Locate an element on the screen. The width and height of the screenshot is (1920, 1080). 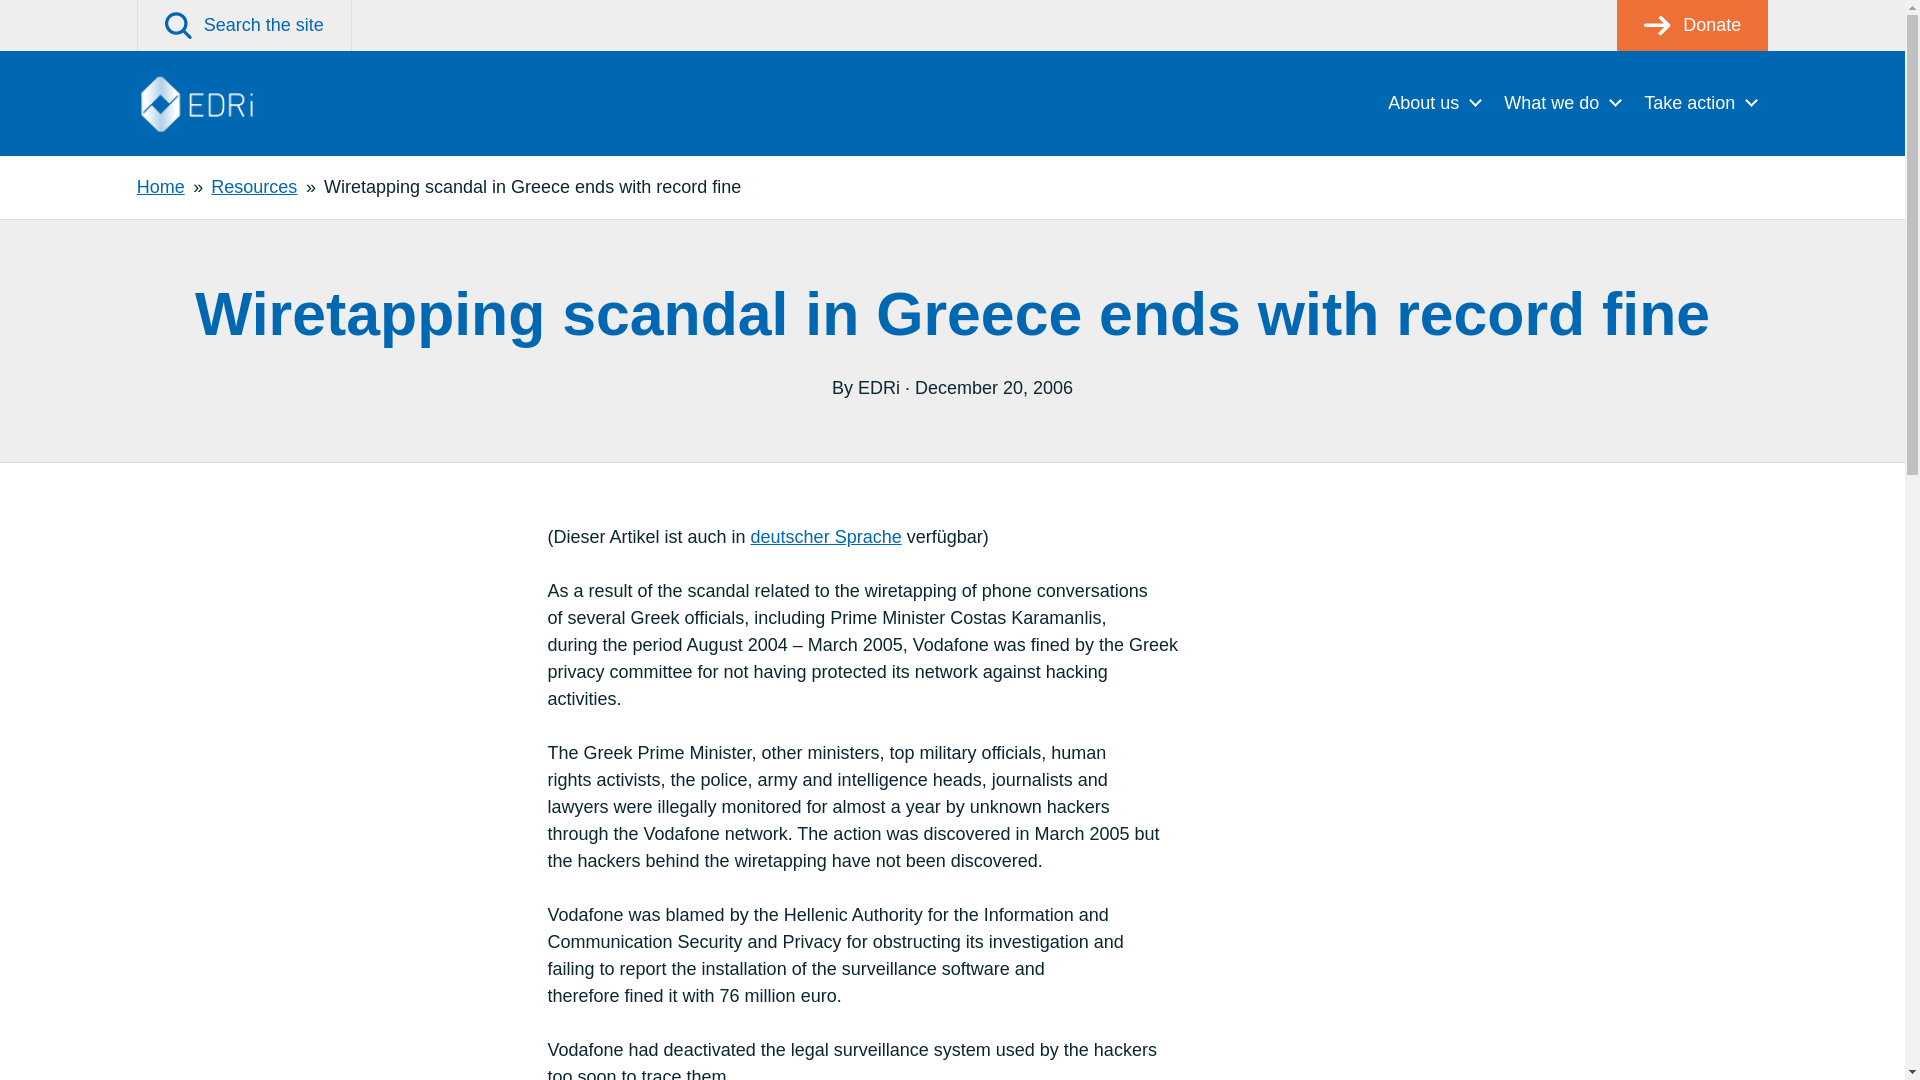
Search the site is located at coordinates (244, 25).